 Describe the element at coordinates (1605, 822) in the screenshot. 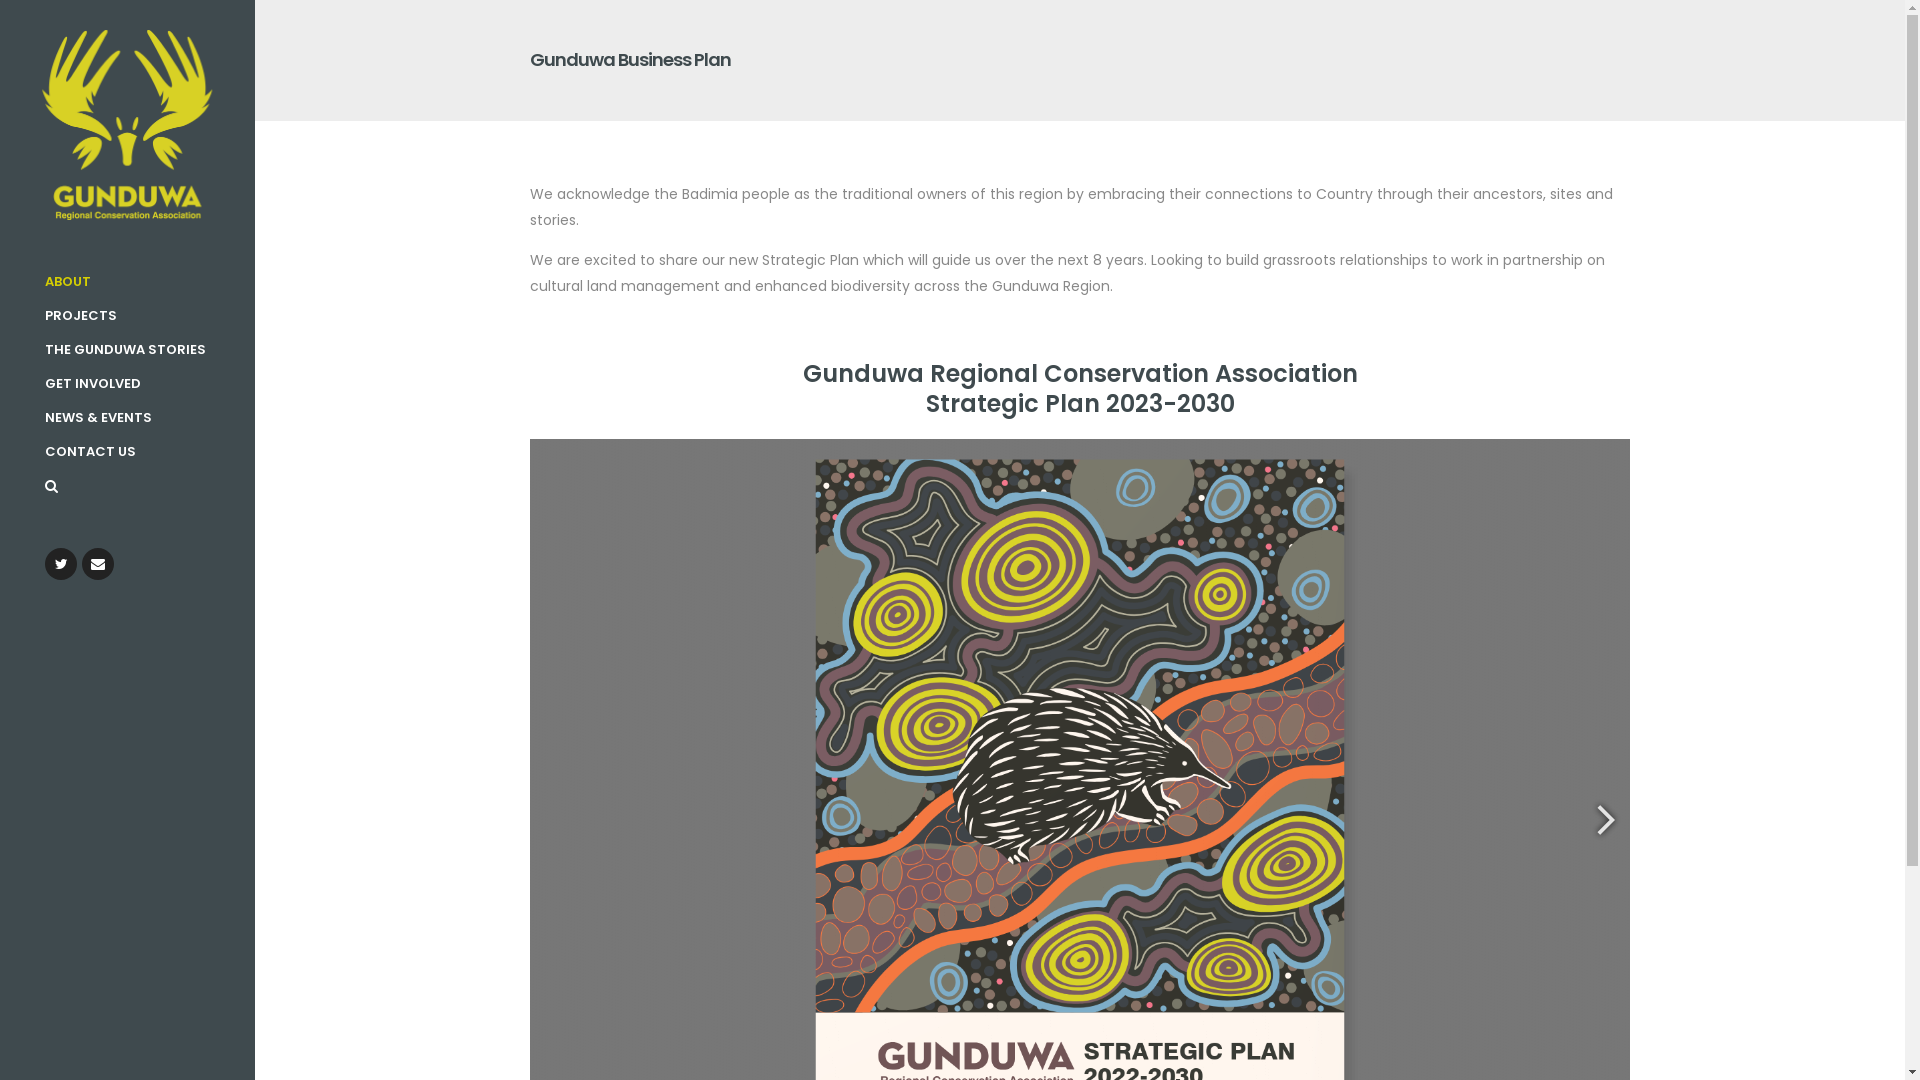

I see `Next Page` at that location.